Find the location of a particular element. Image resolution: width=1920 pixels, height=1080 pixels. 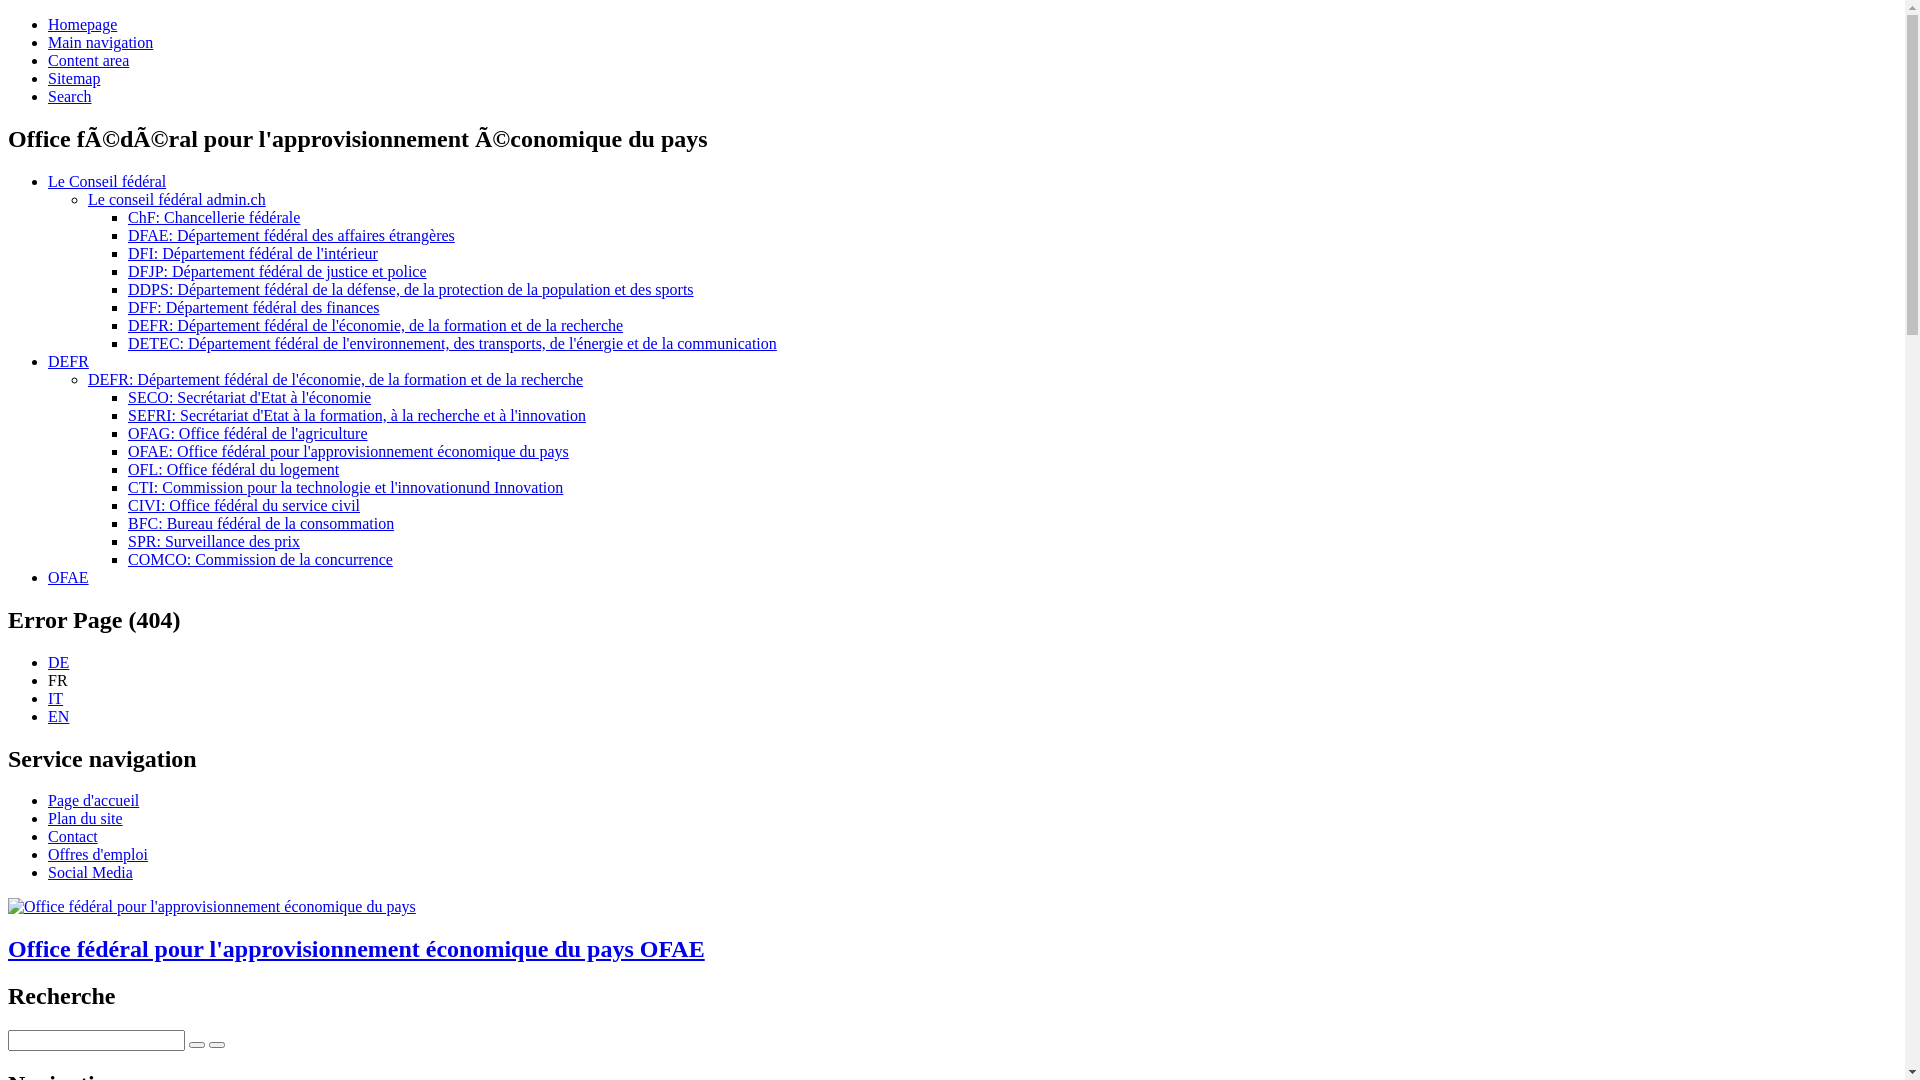

SPR: Surveillance des prix is located at coordinates (214, 542).